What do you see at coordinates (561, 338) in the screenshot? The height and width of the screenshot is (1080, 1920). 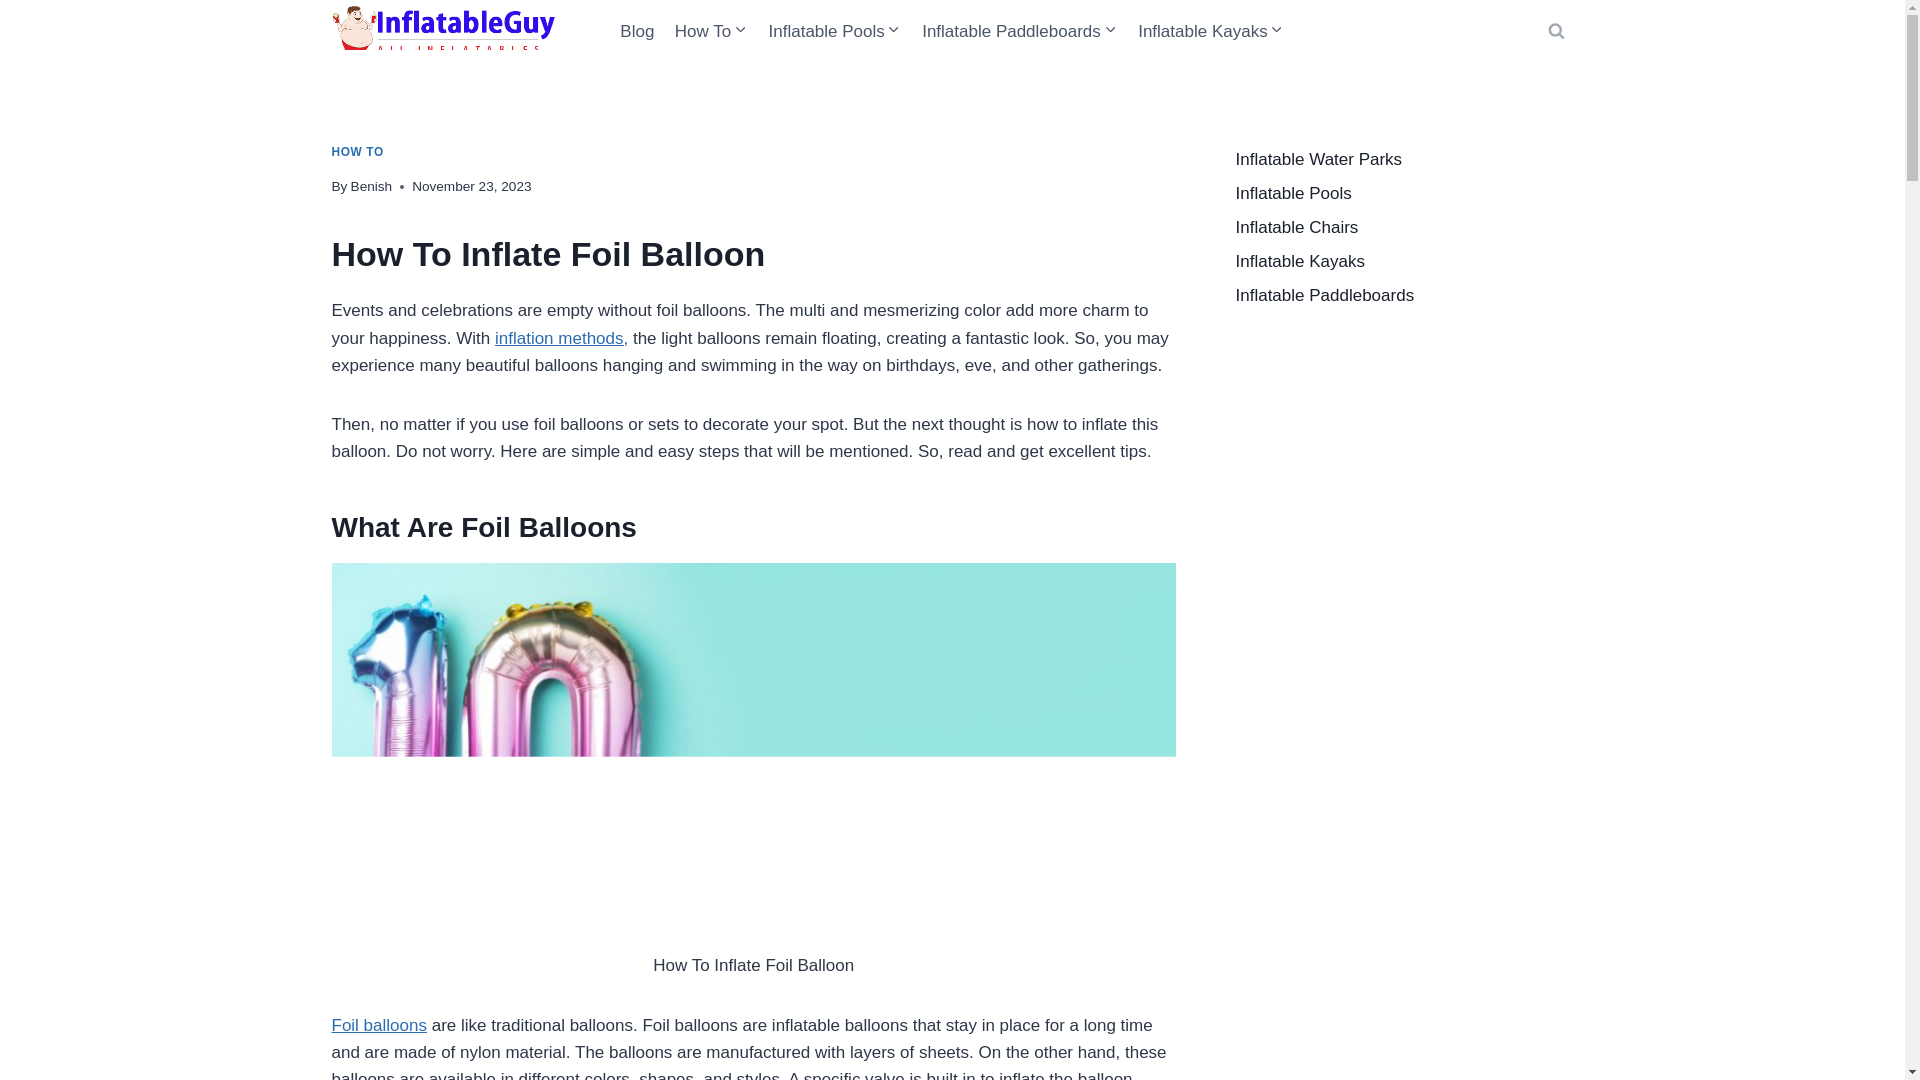 I see `inflation methods,` at bounding box center [561, 338].